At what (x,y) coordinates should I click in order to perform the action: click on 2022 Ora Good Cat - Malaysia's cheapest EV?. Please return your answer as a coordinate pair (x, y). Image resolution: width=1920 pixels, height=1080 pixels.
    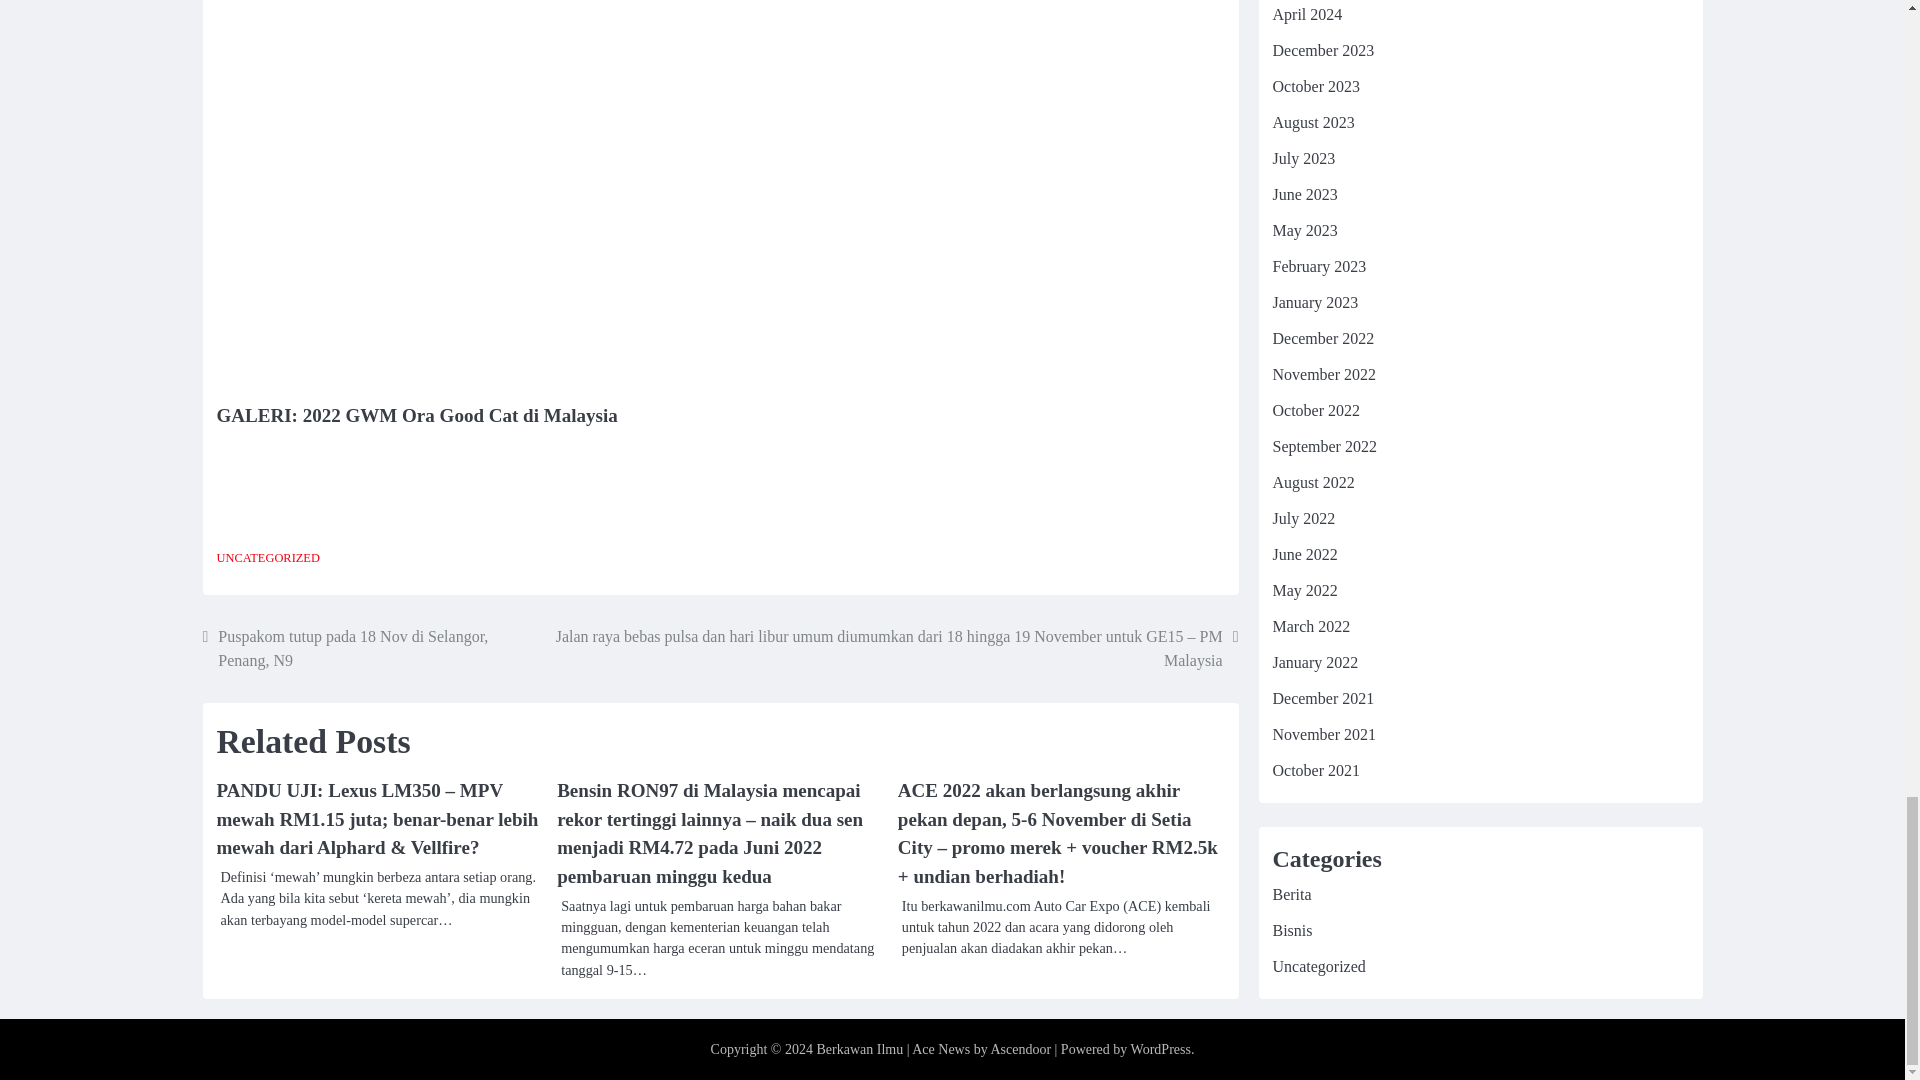
    Looking at the image, I should click on (536, 185).